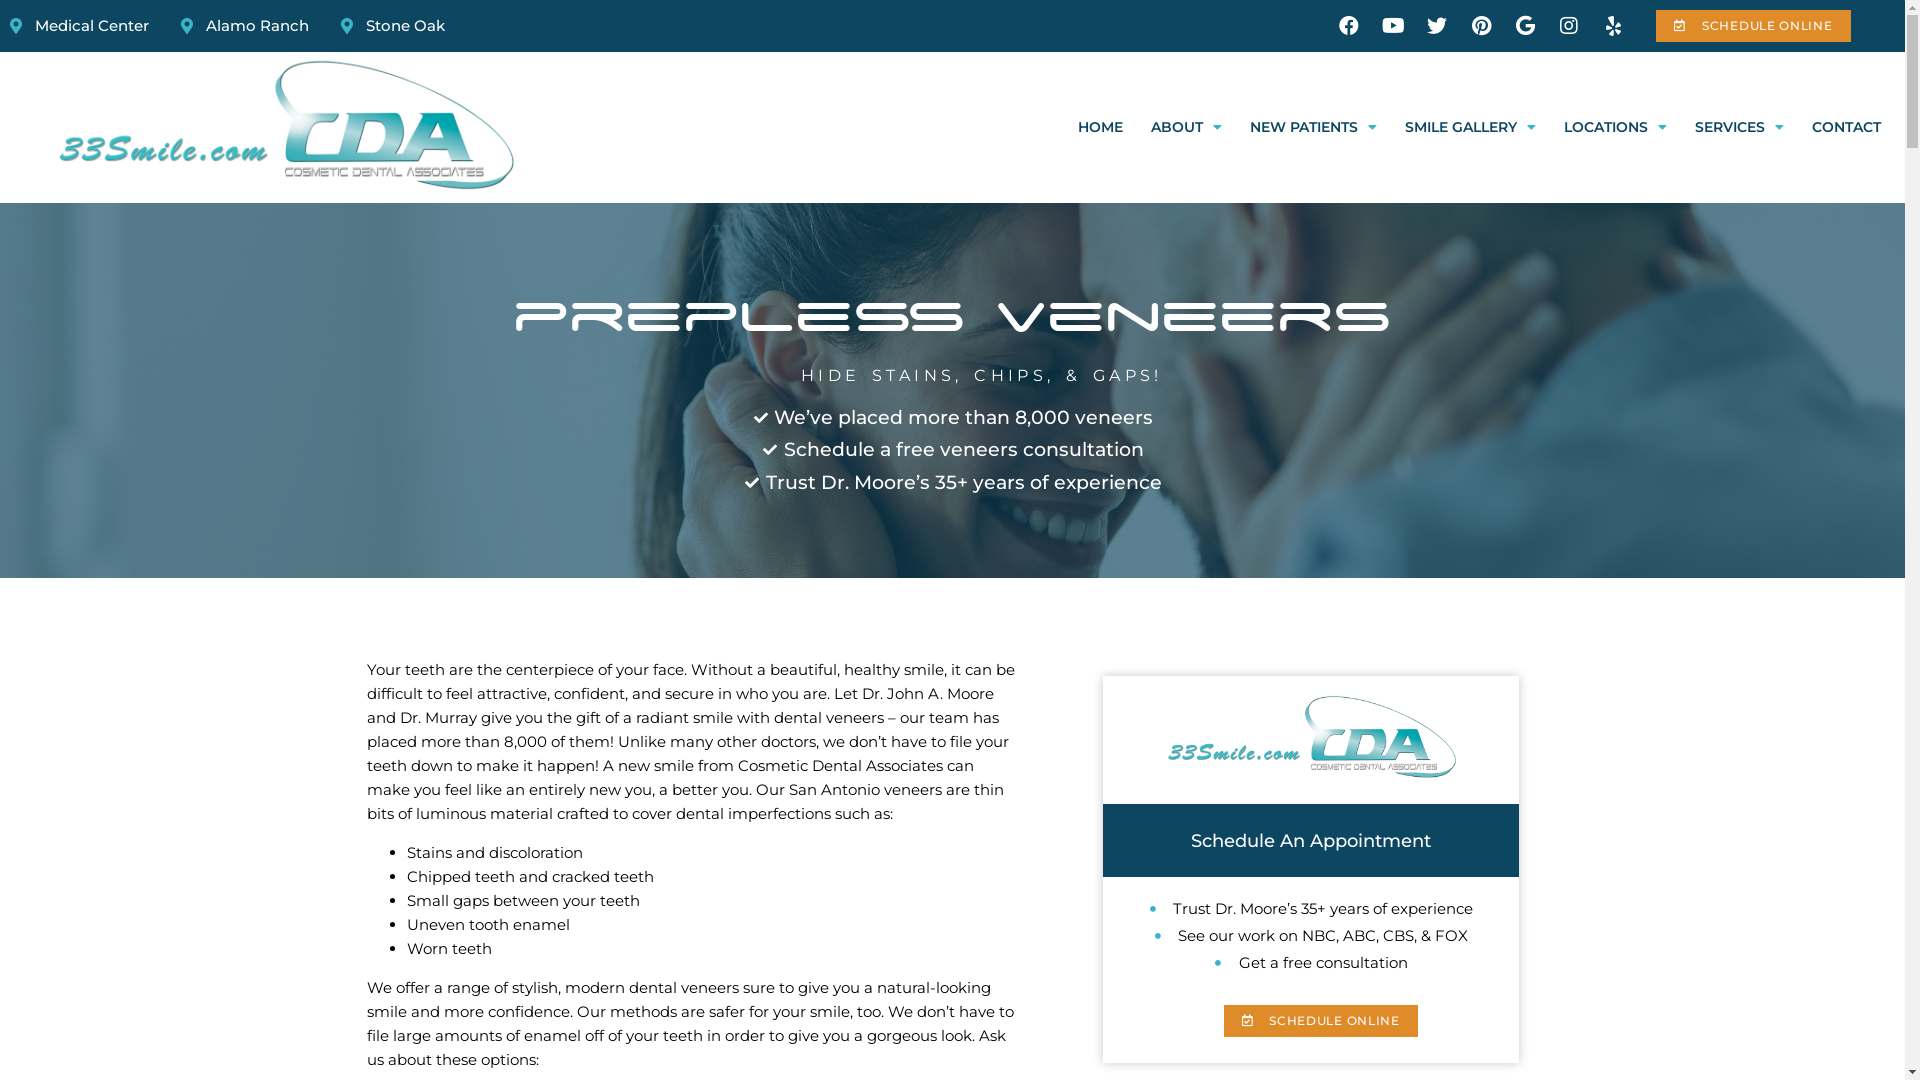 The height and width of the screenshot is (1080, 1920). I want to click on Alamo Ranch, so click(245, 26).